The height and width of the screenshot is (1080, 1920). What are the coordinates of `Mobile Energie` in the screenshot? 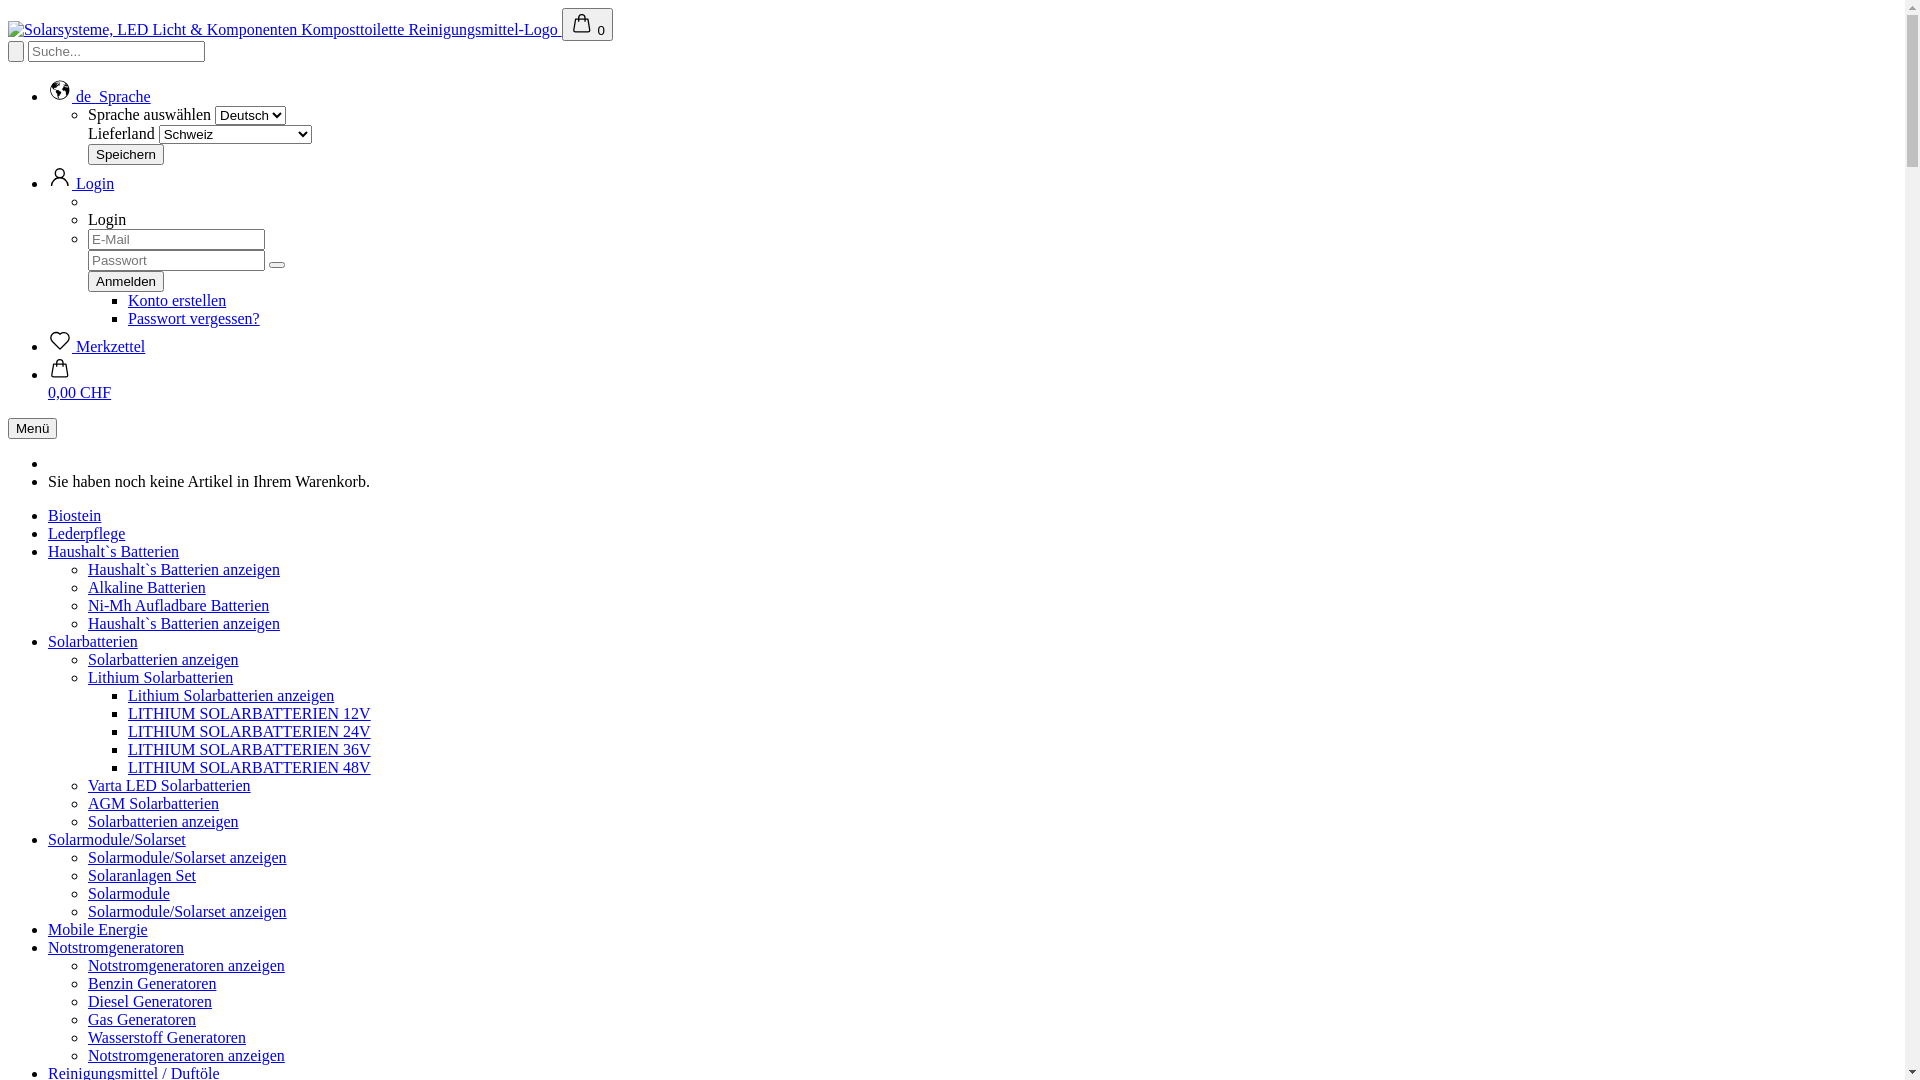 It's located at (98, 930).